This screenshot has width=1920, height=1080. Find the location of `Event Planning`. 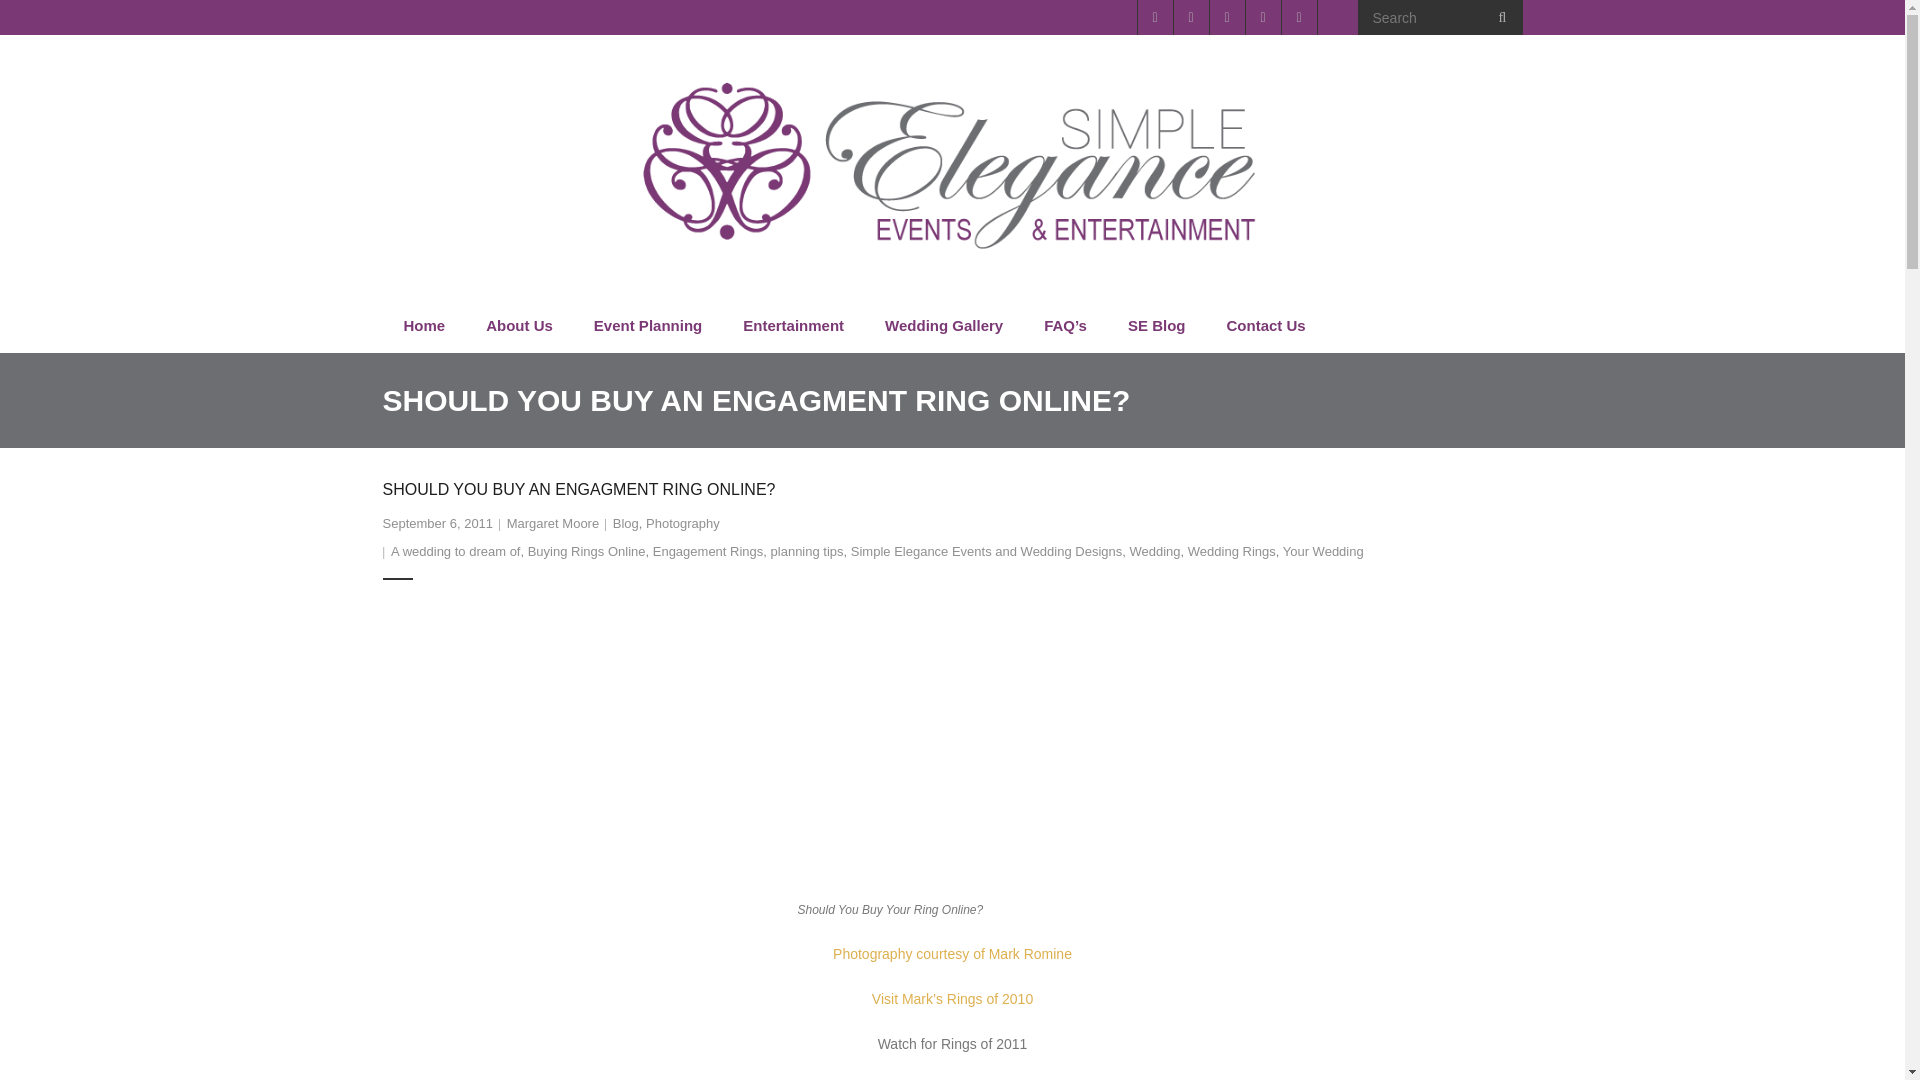

Event Planning is located at coordinates (646, 326).